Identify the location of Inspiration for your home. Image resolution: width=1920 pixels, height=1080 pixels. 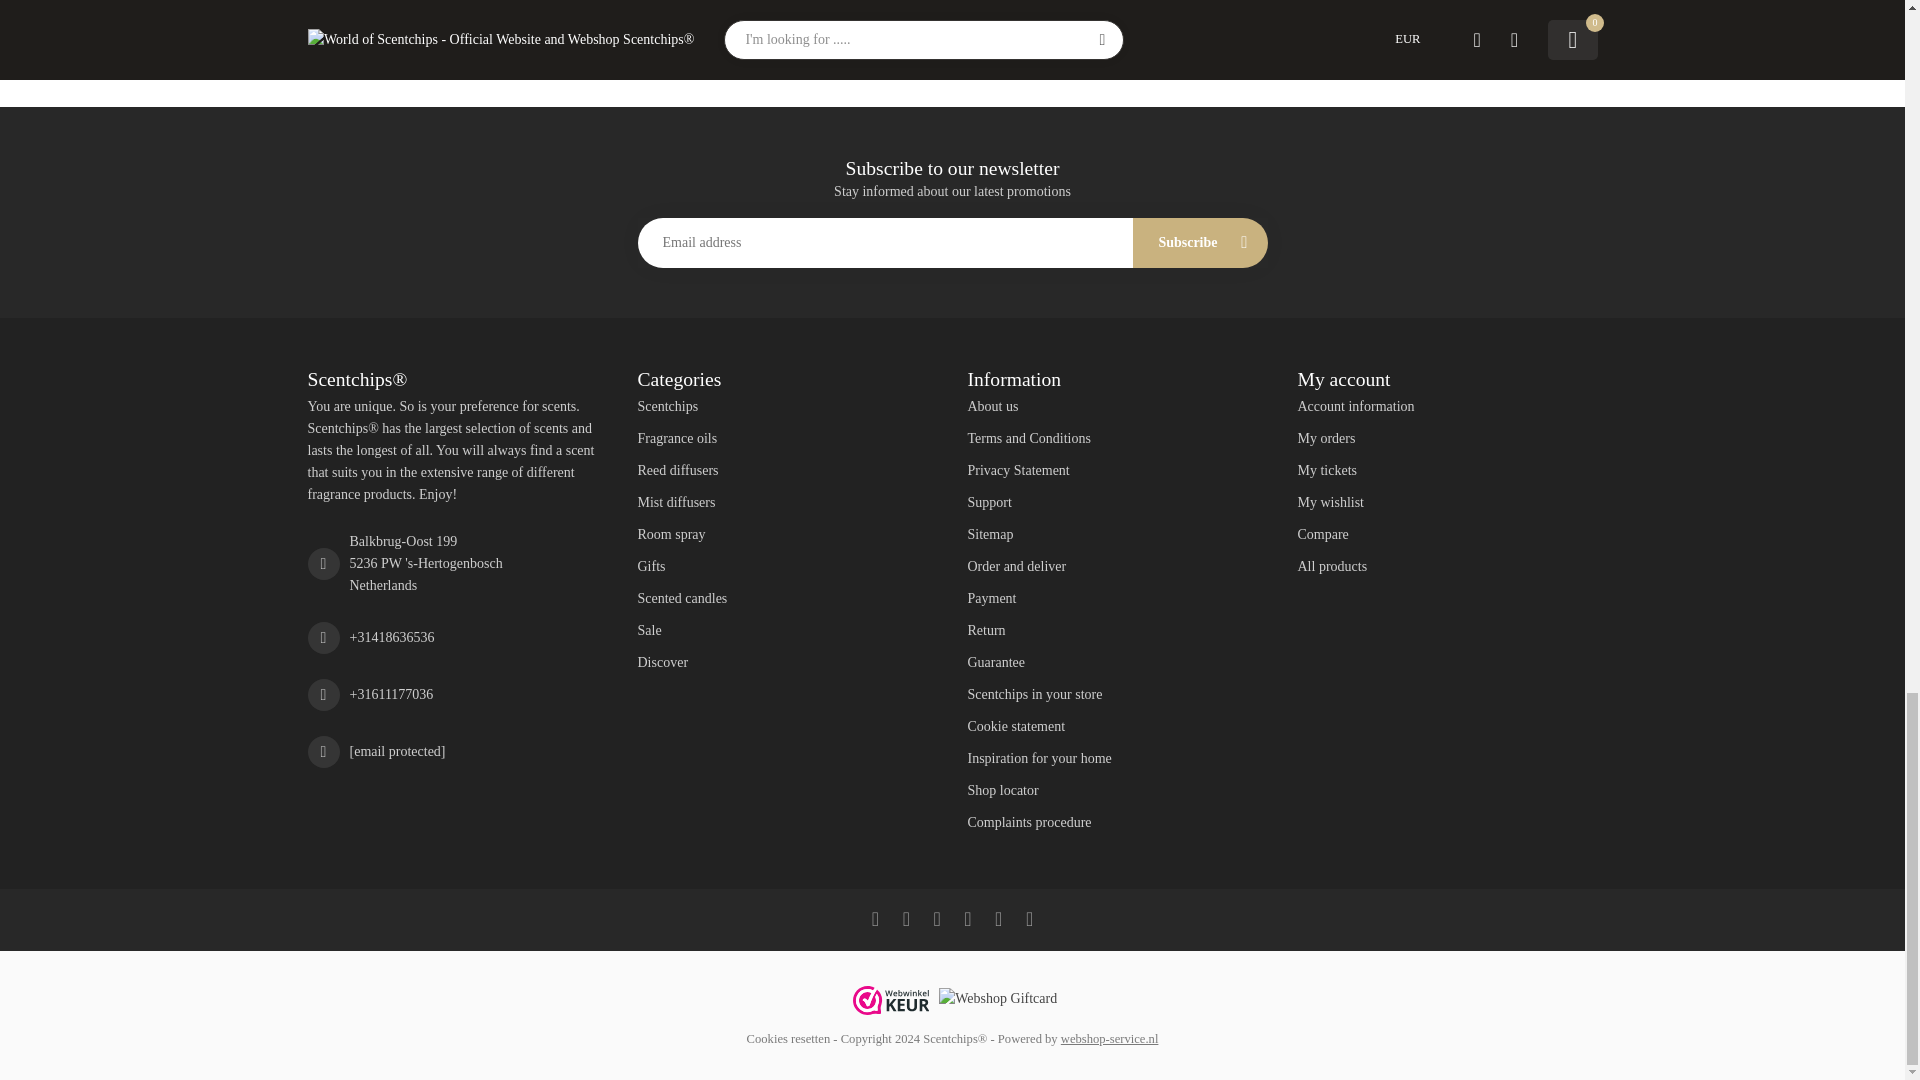
(1117, 759).